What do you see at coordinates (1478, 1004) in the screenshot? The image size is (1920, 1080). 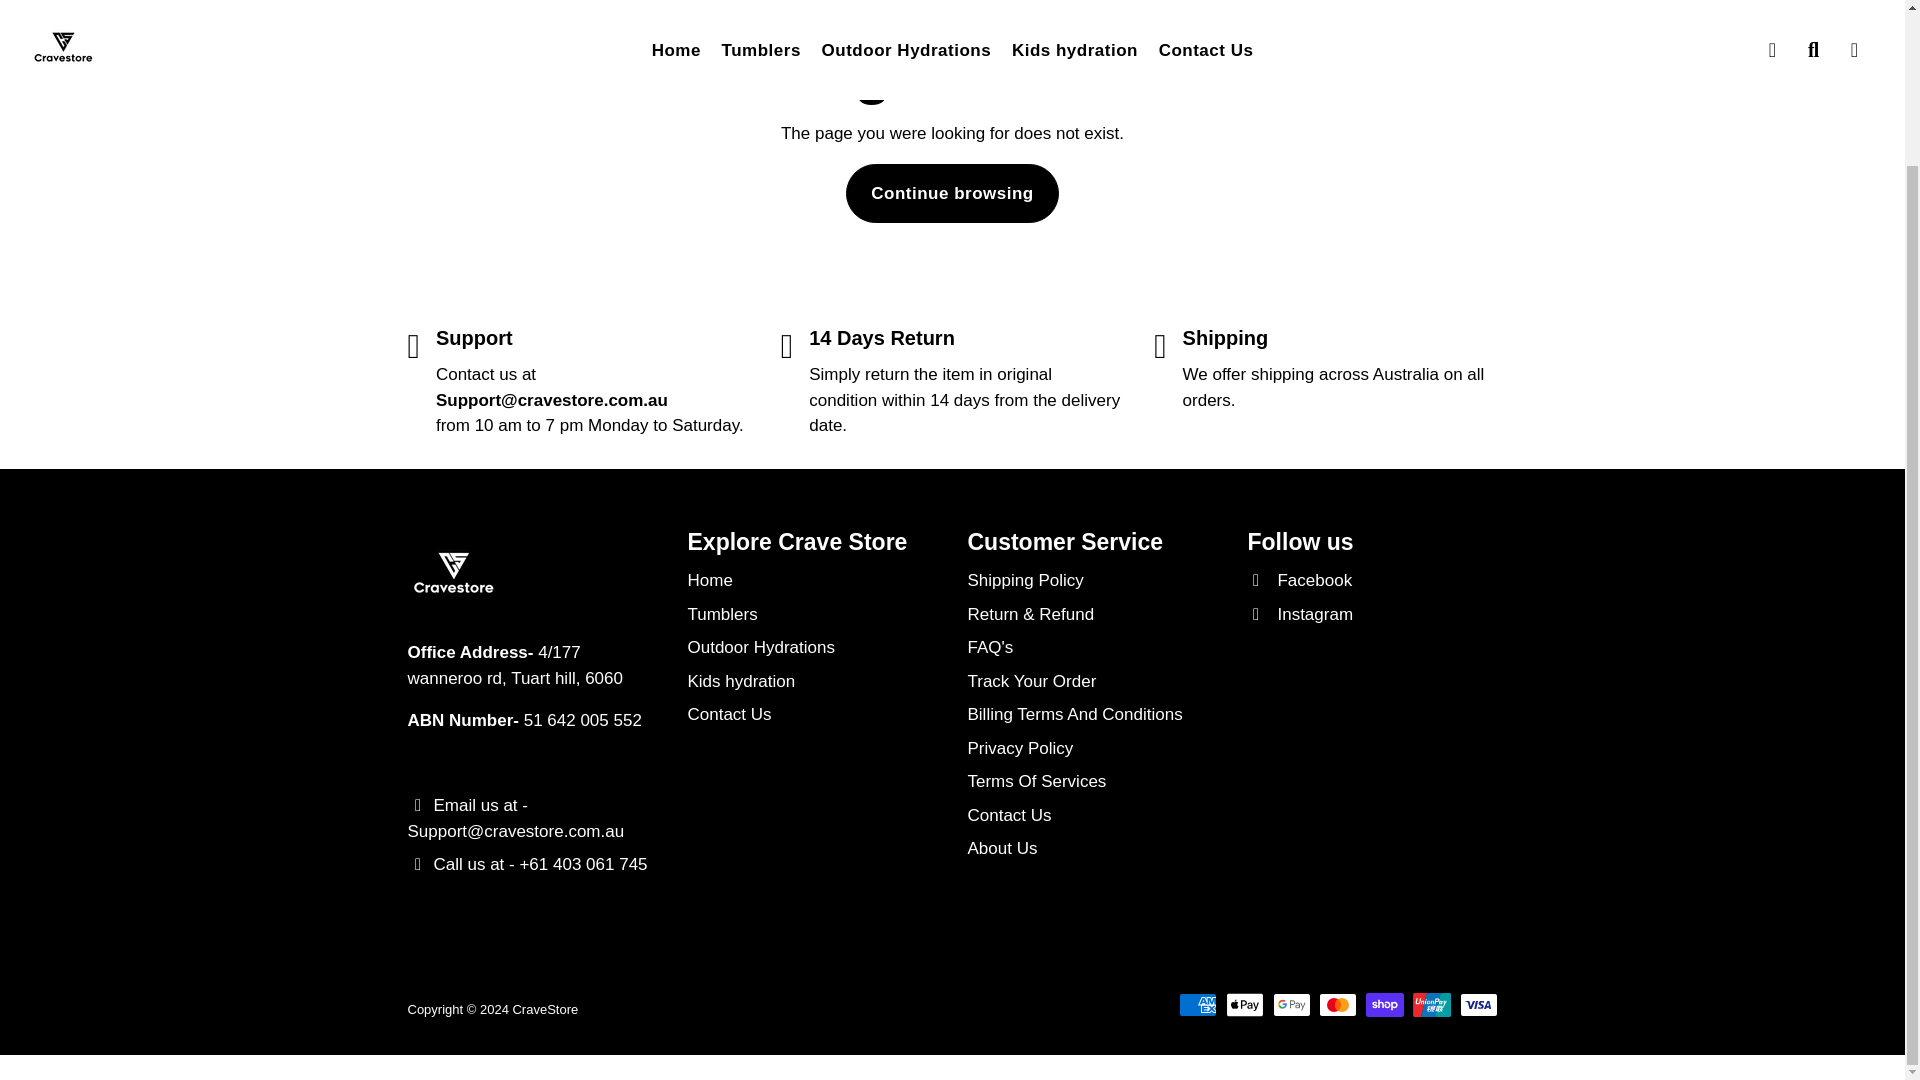 I see `Visa` at bounding box center [1478, 1004].